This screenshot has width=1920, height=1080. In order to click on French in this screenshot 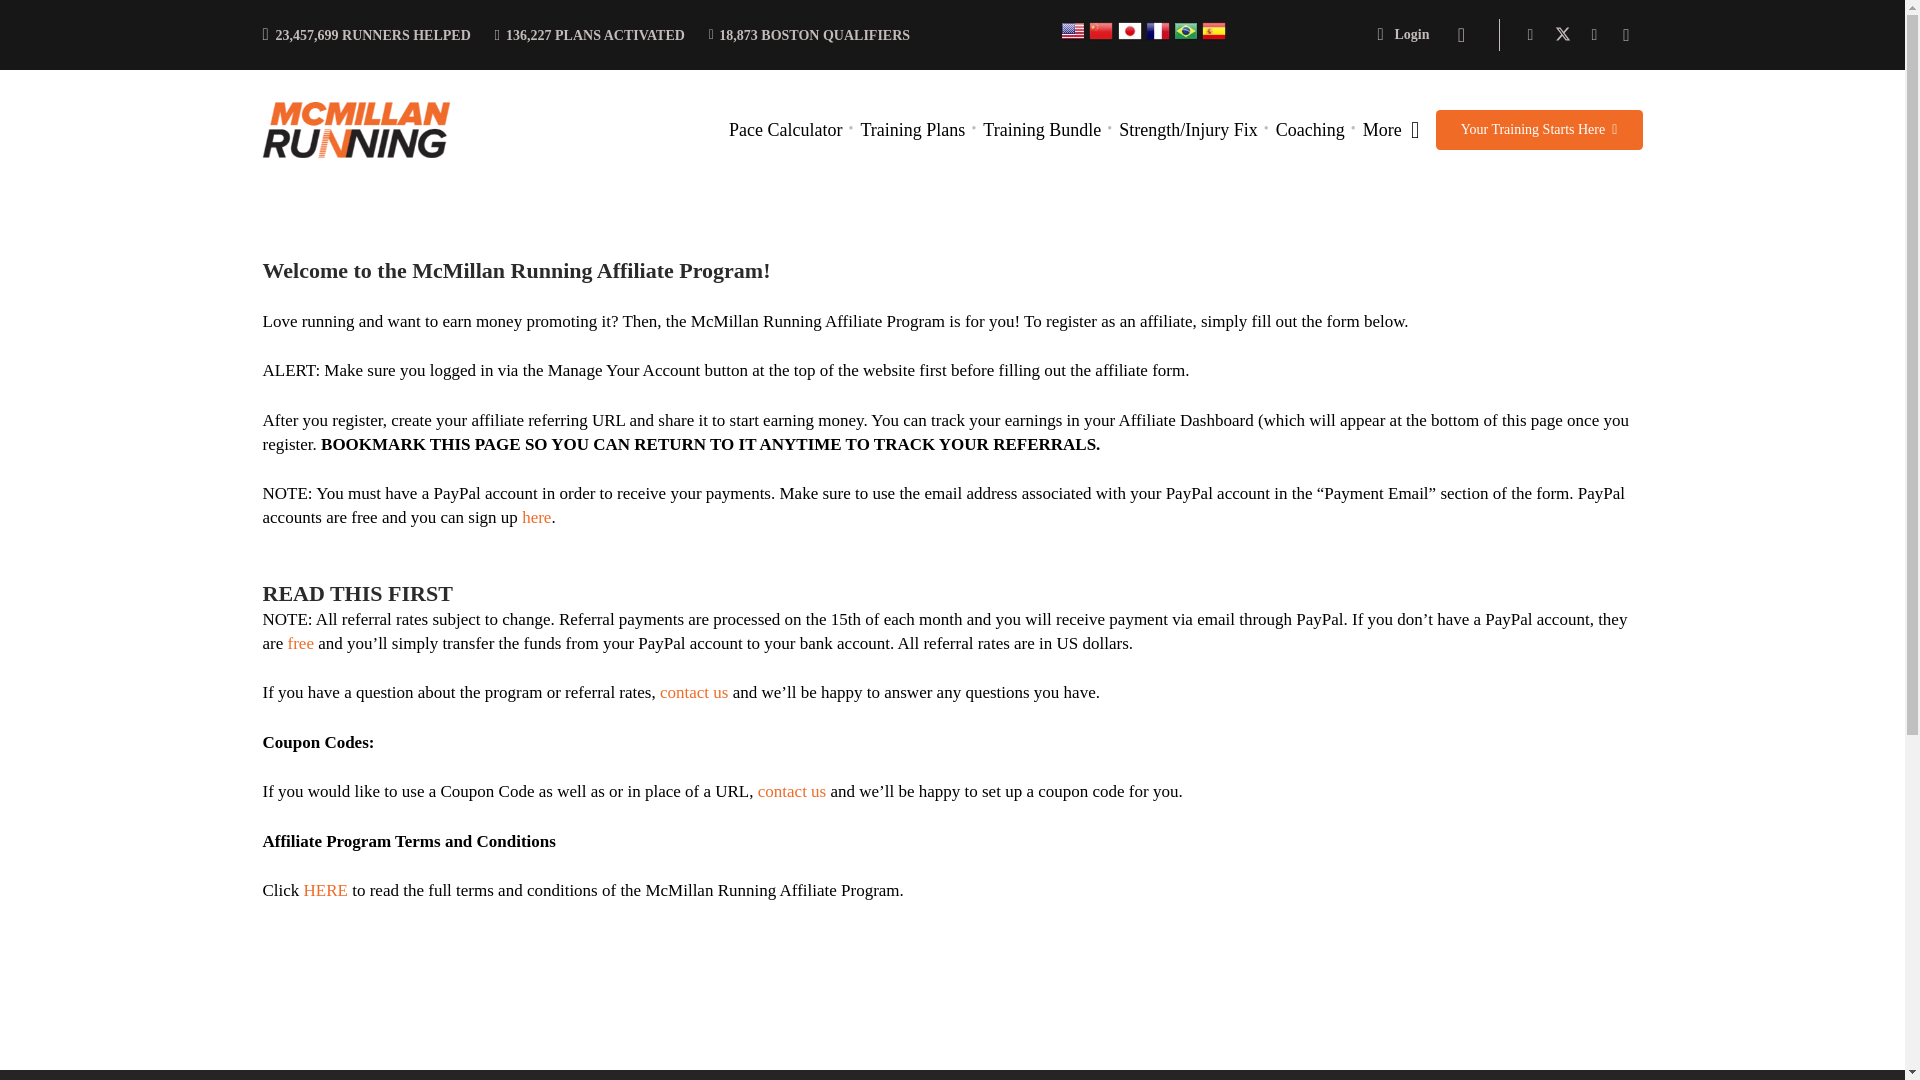, I will do `click(1158, 38)`.